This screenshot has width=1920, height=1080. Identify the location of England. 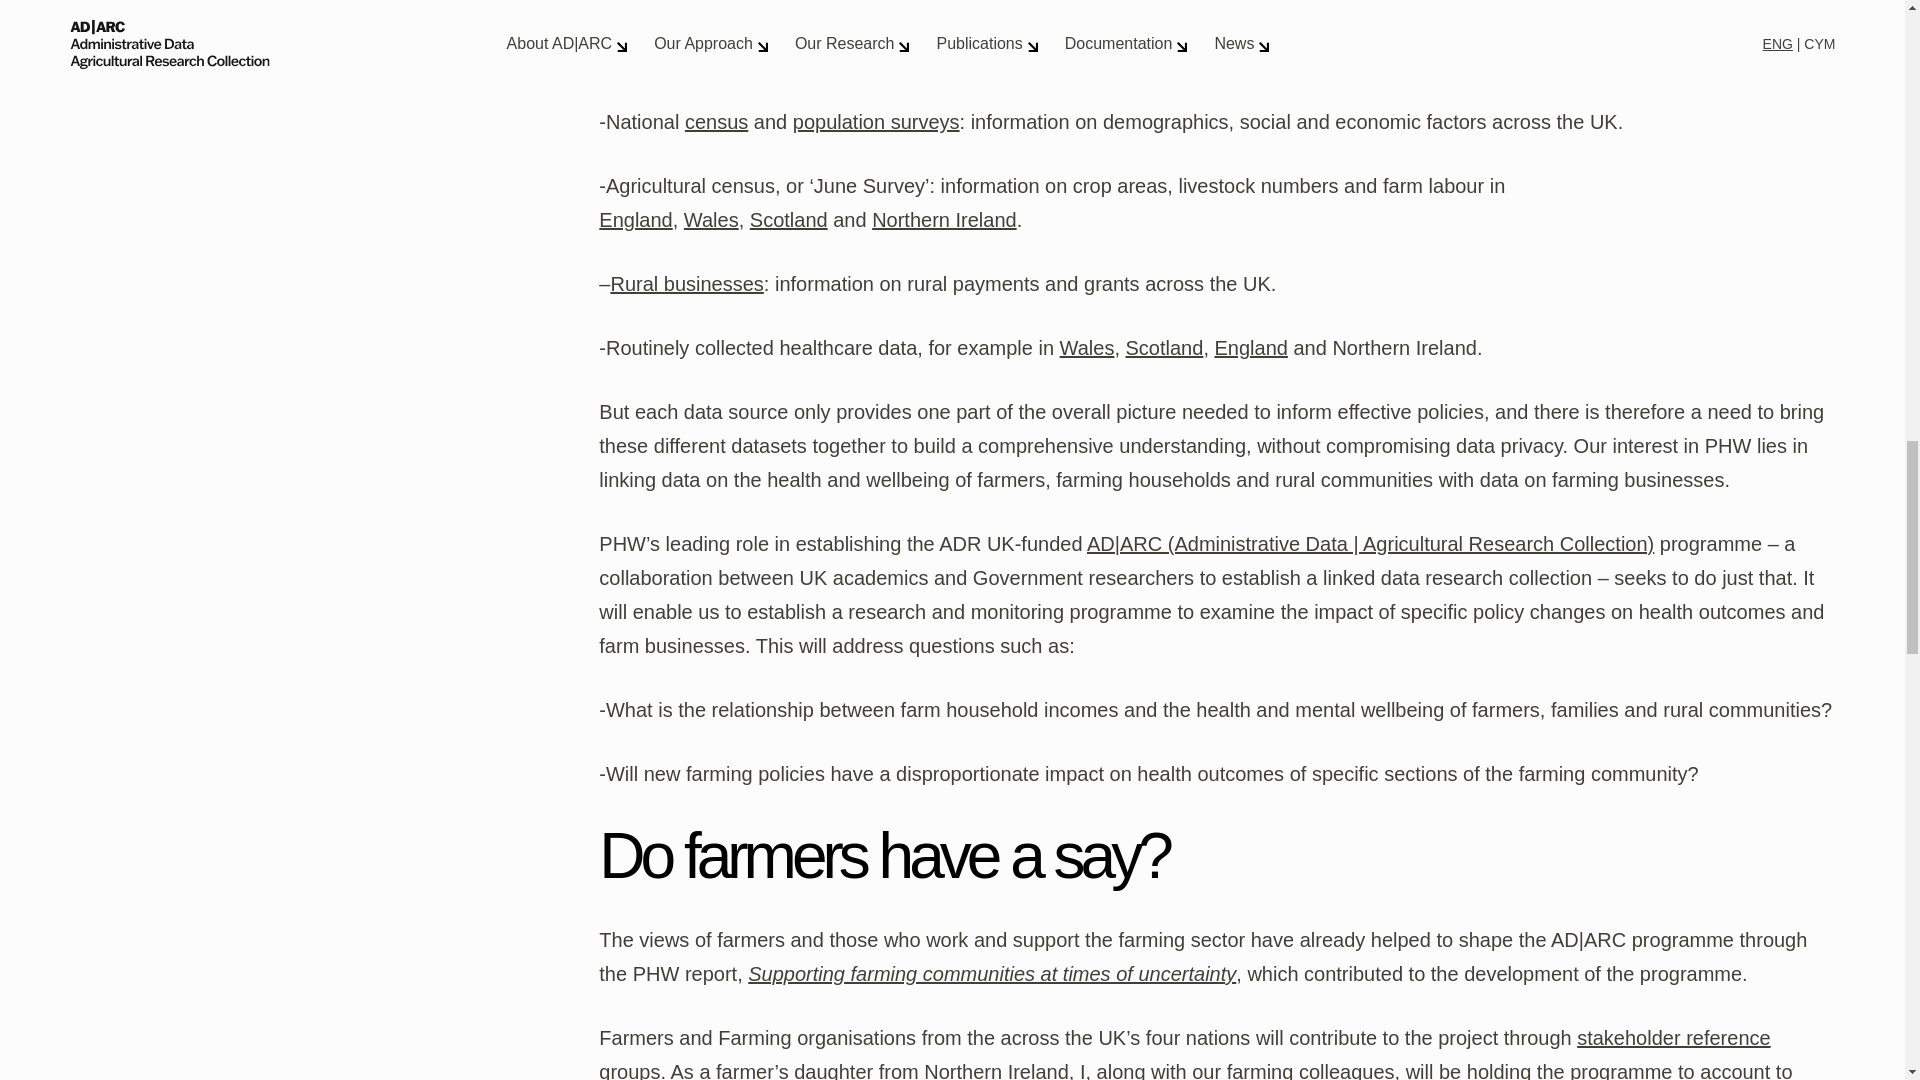
(636, 220).